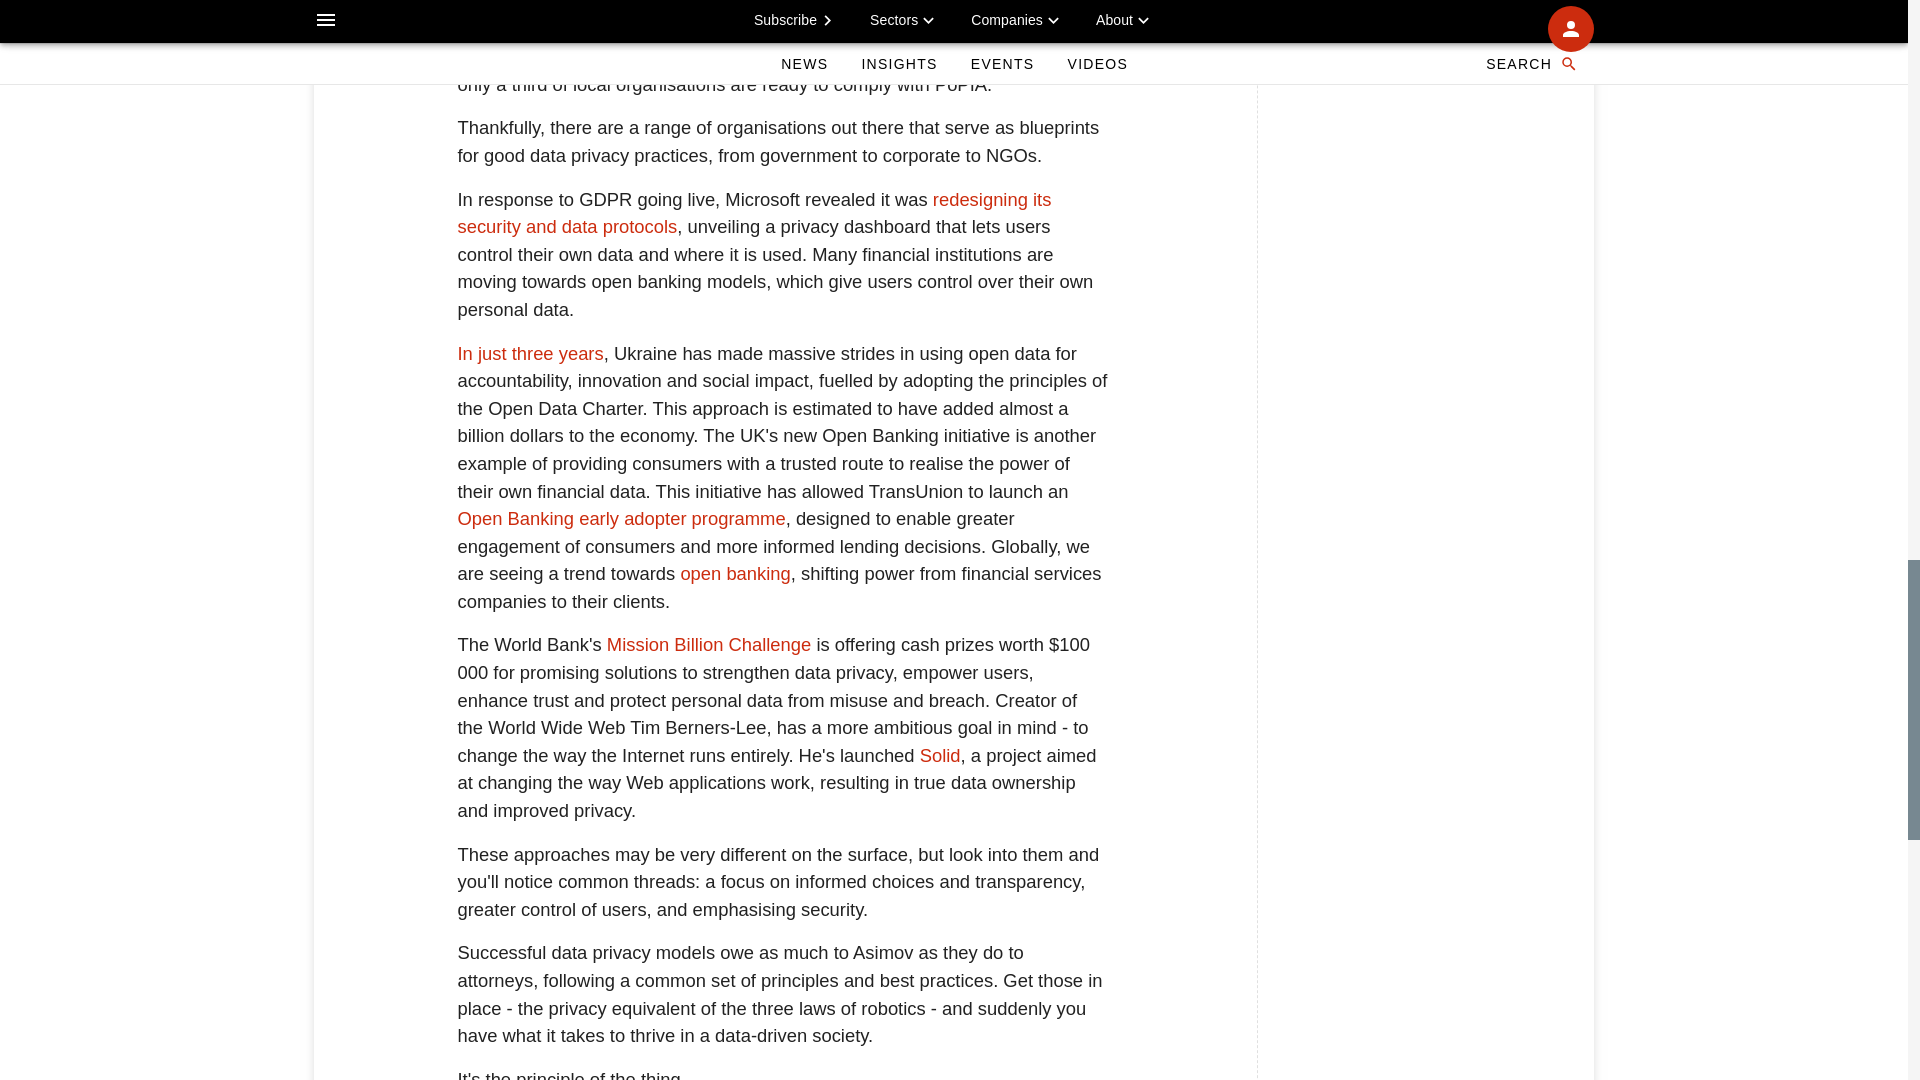 The image size is (1920, 1080). Describe the element at coordinates (755, 213) in the screenshot. I see `redesigning its security and data protocols` at that location.